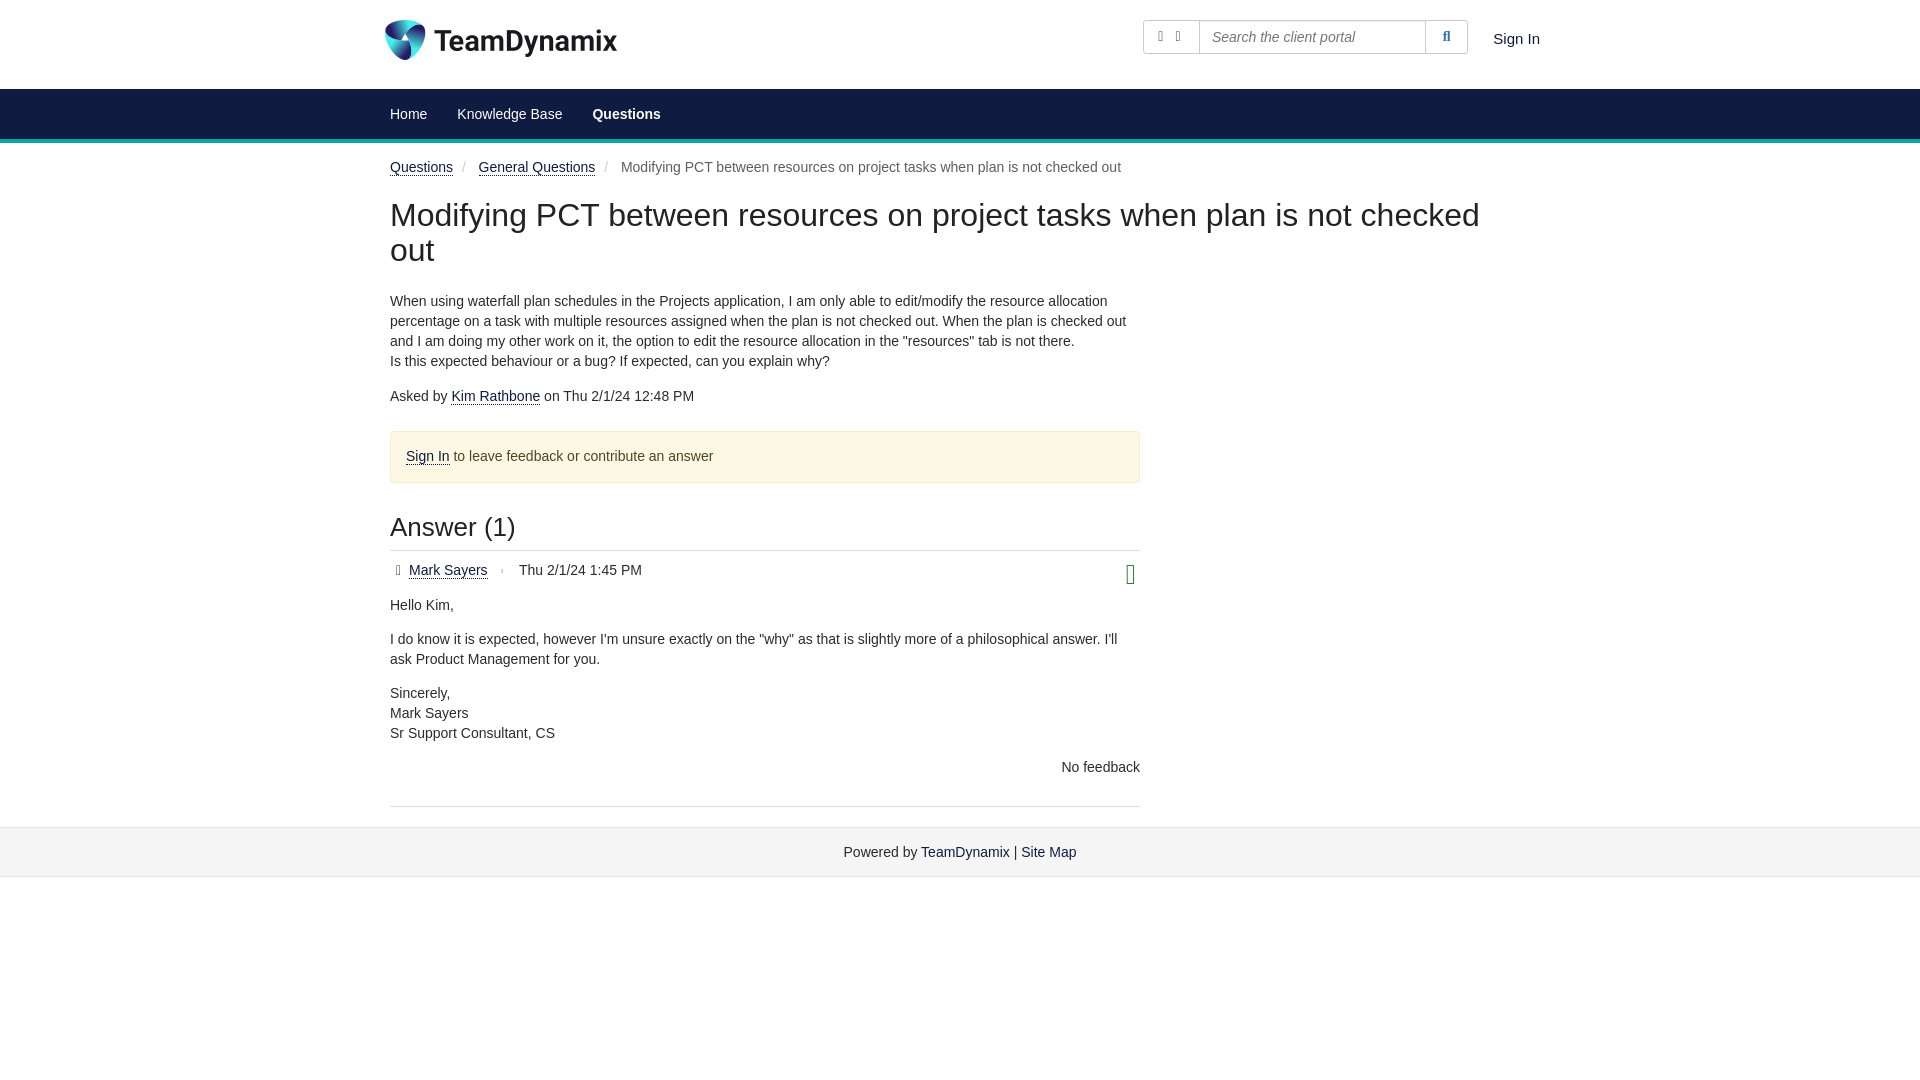 The width and height of the screenshot is (1920, 1080). Describe the element at coordinates (1171, 37) in the screenshot. I see `Filter your search by category. Current category:` at that location.